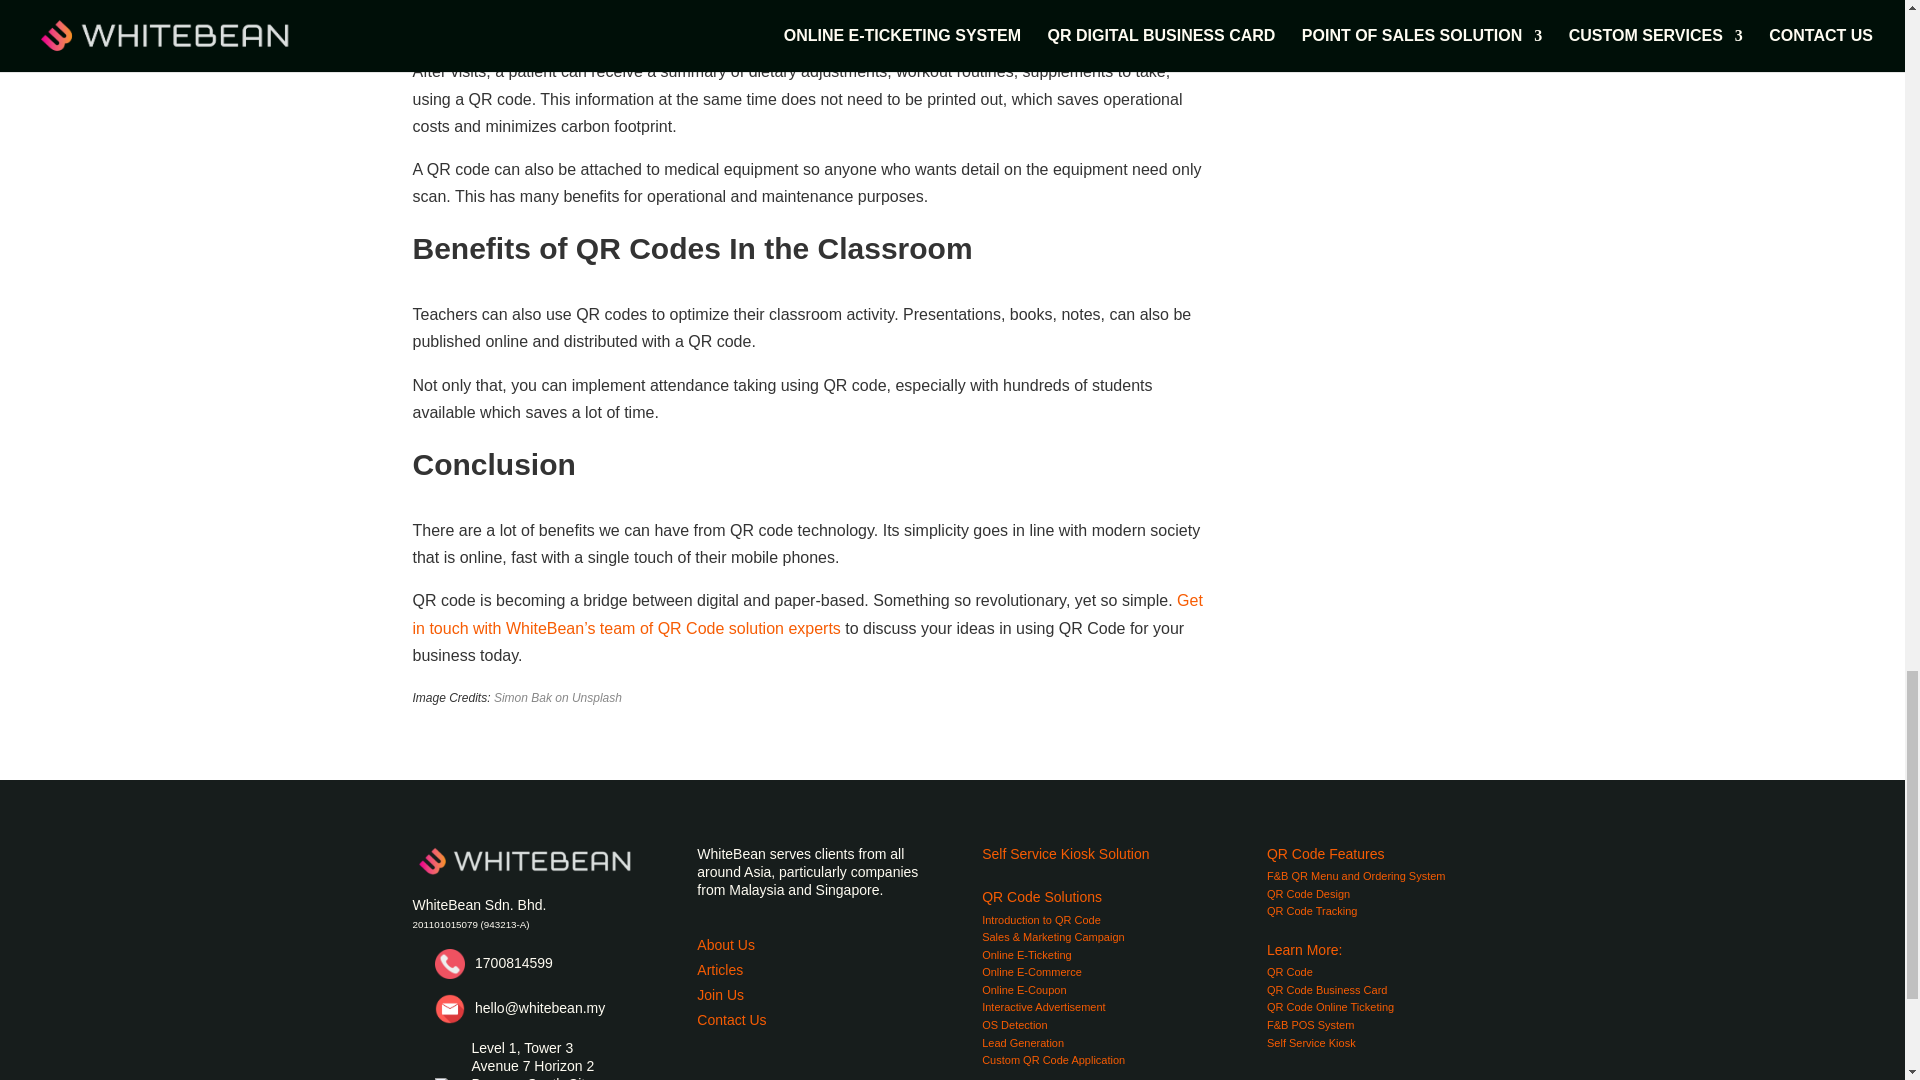 The image size is (1920, 1080). I want to click on Online E-Commerce, so click(1032, 972).